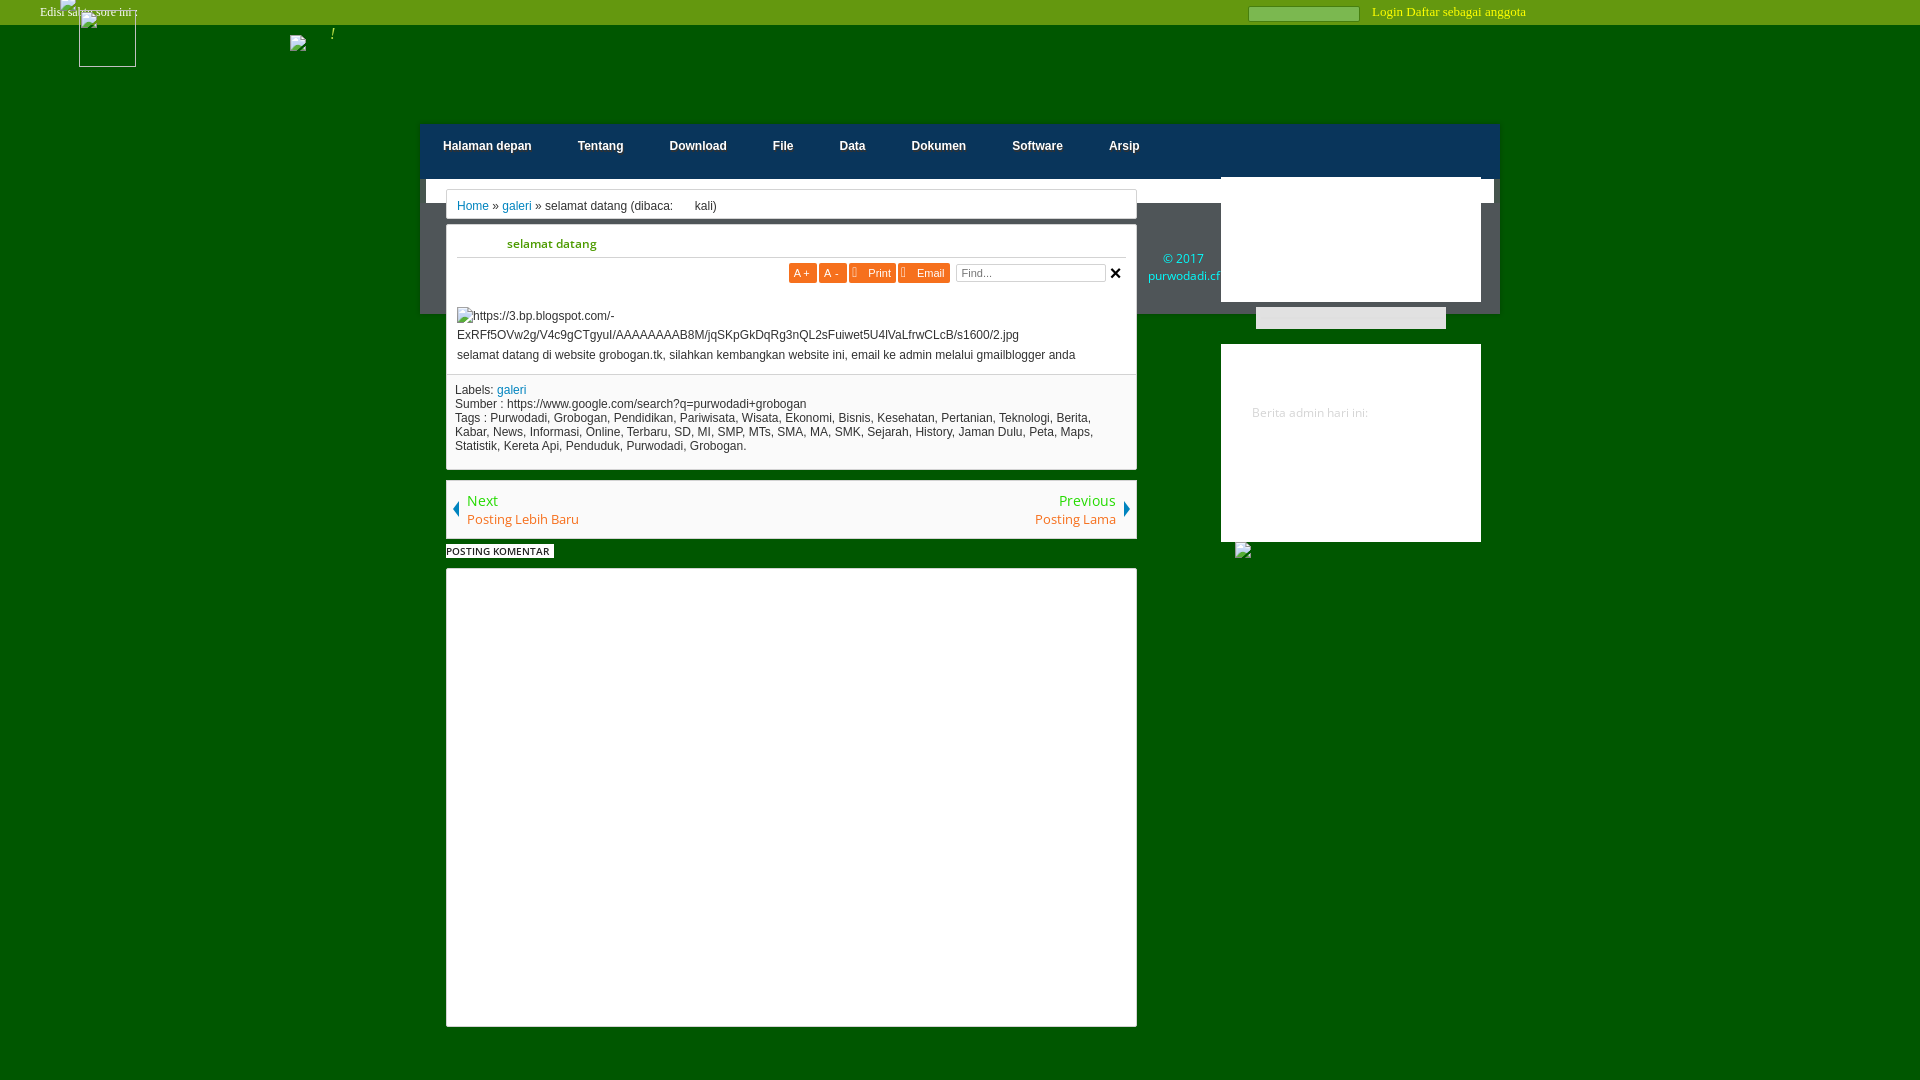 The width and height of the screenshot is (1920, 1080). Describe the element at coordinates (784, 146) in the screenshot. I see `File` at that location.